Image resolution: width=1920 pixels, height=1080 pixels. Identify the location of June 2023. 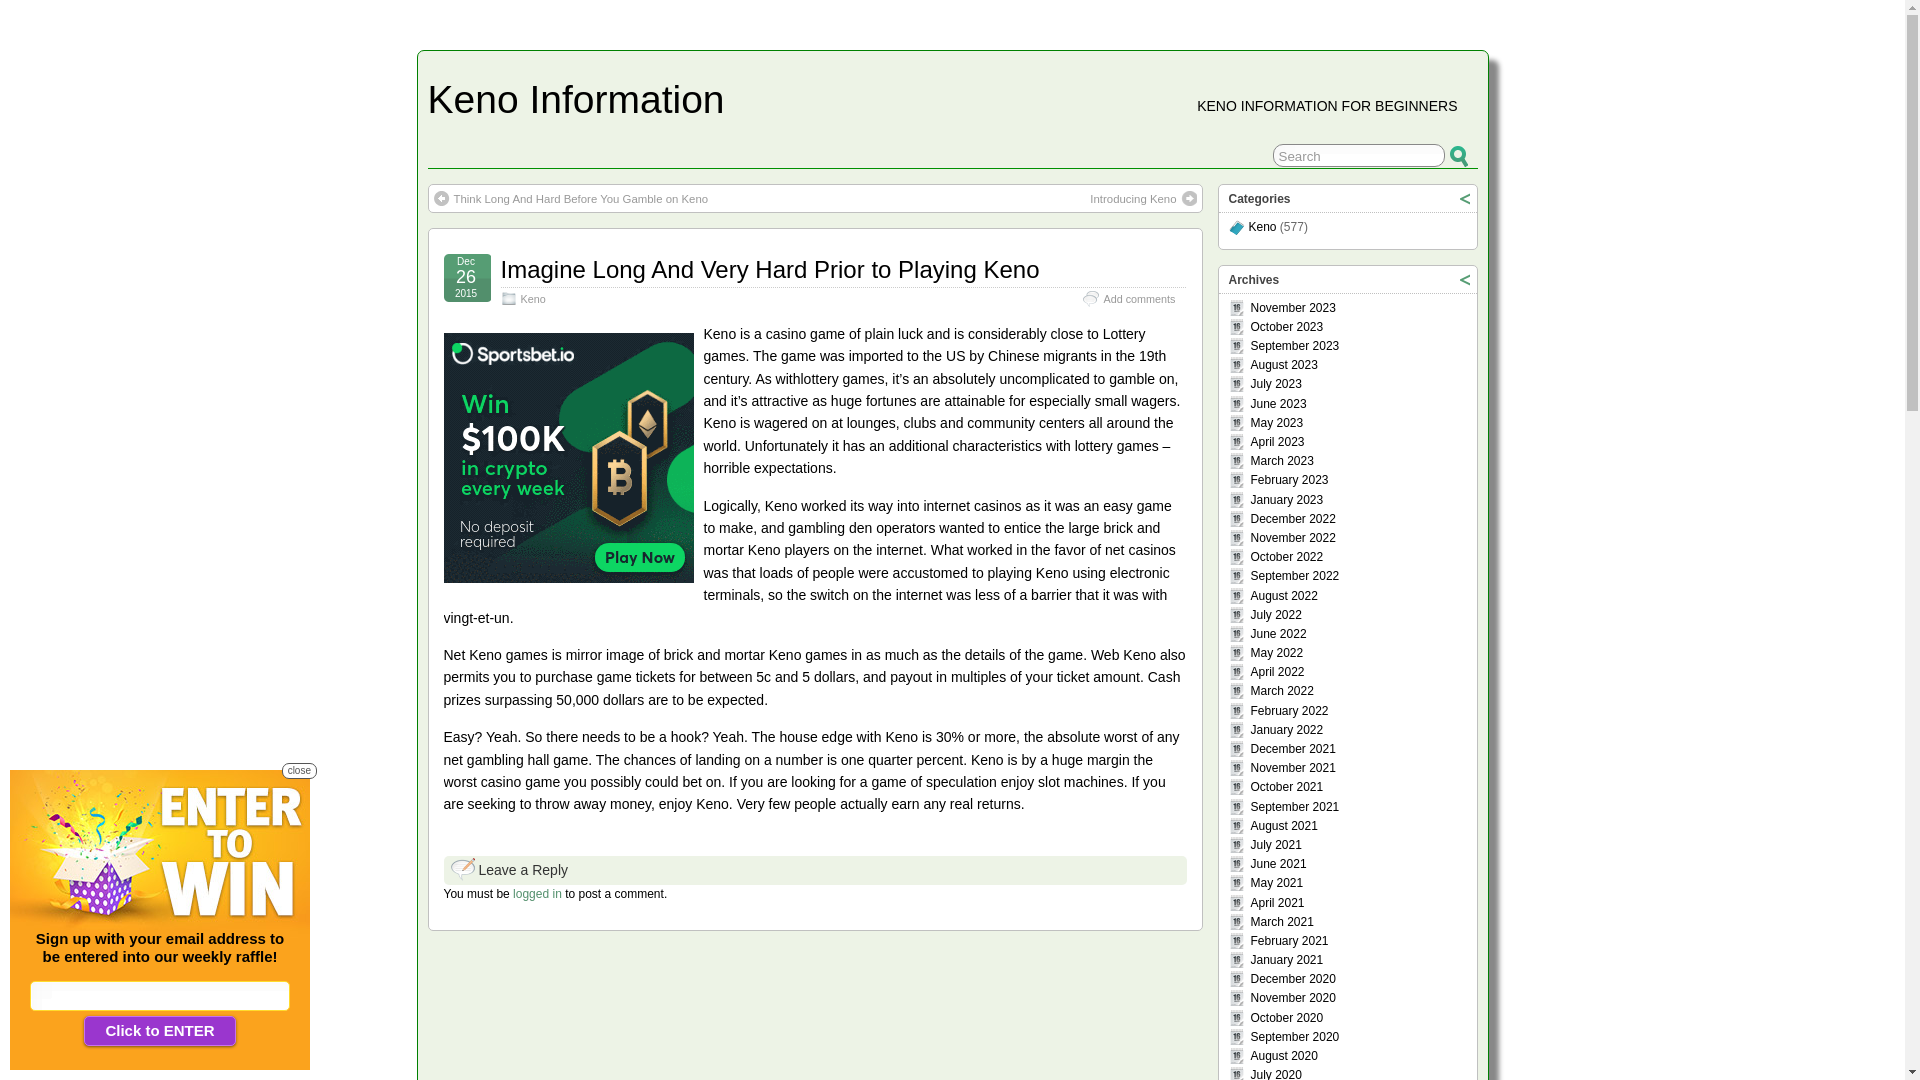
(1278, 404).